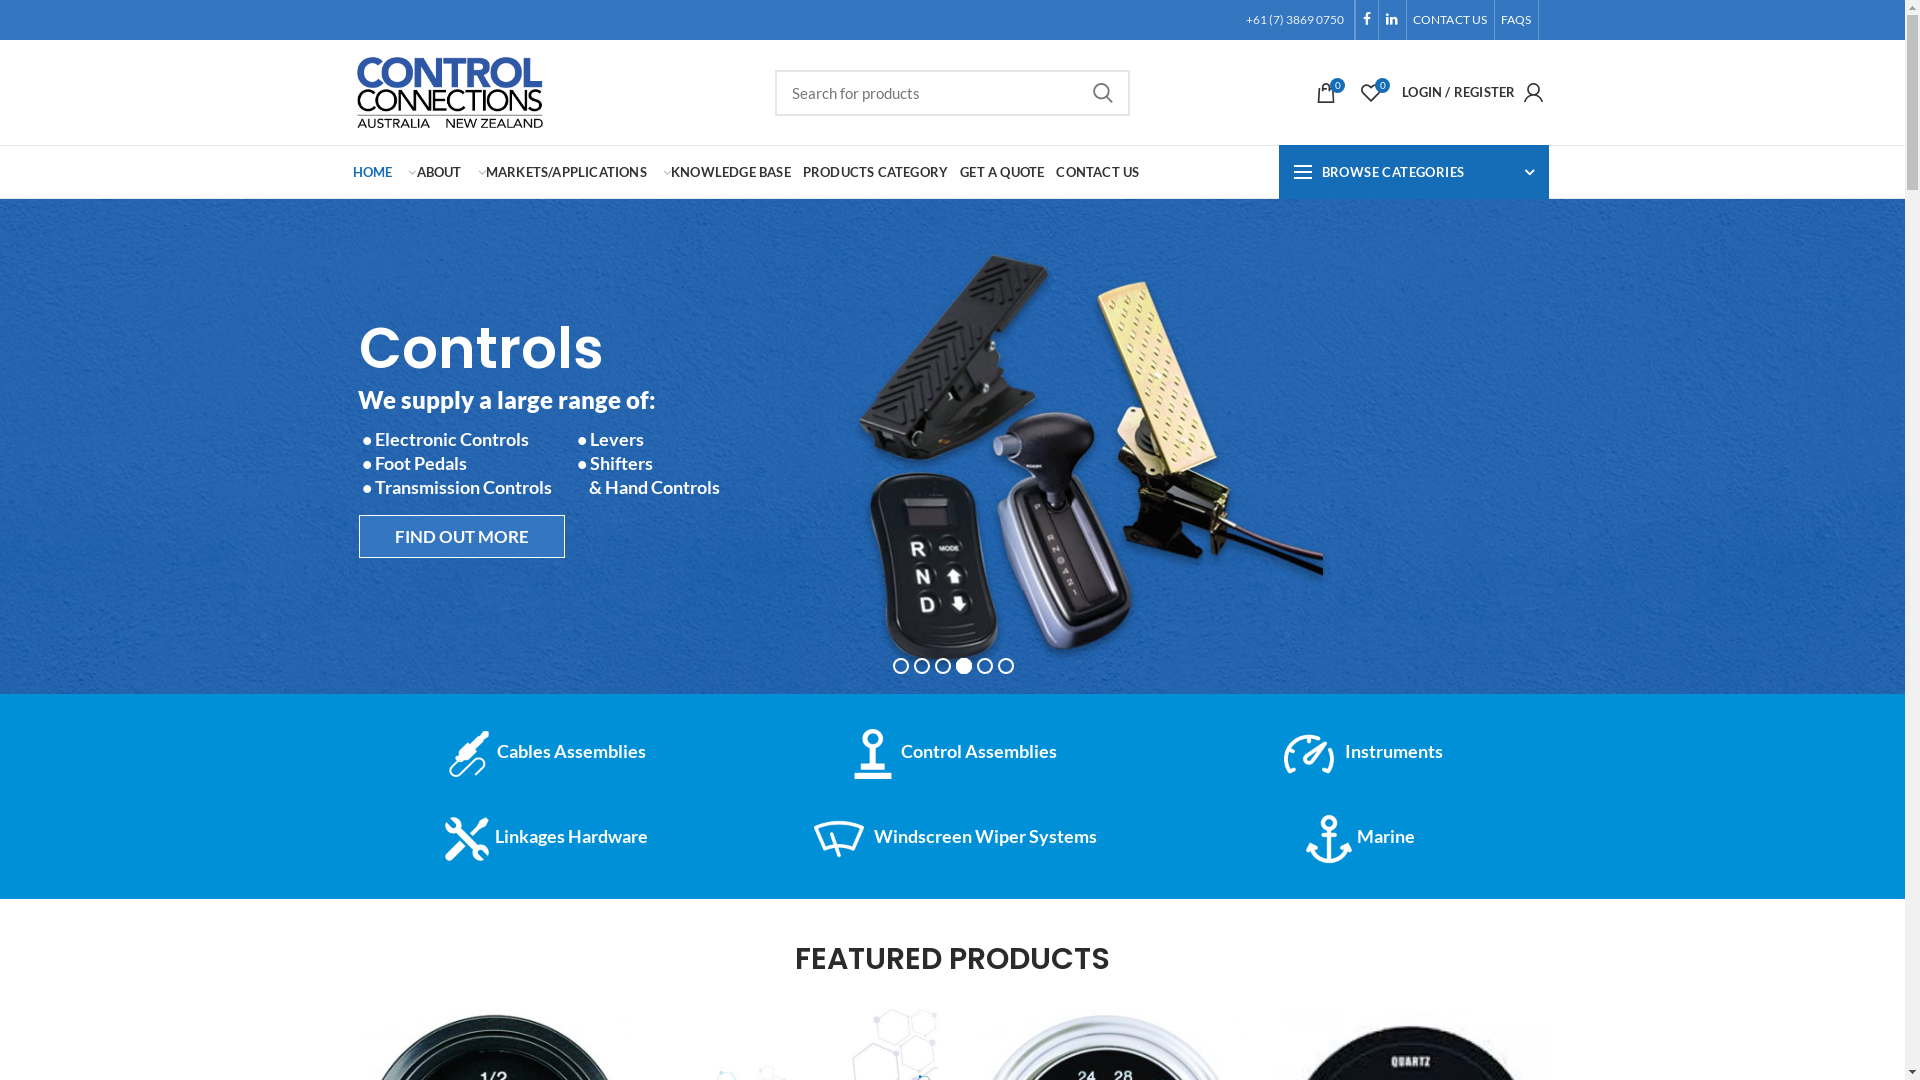 This screenshot has width=1920, height=1080. What do you see at coordinates (462, 536) in the screenshot?
I see `FIND OUT MORE` at bounding box center [462, 536].